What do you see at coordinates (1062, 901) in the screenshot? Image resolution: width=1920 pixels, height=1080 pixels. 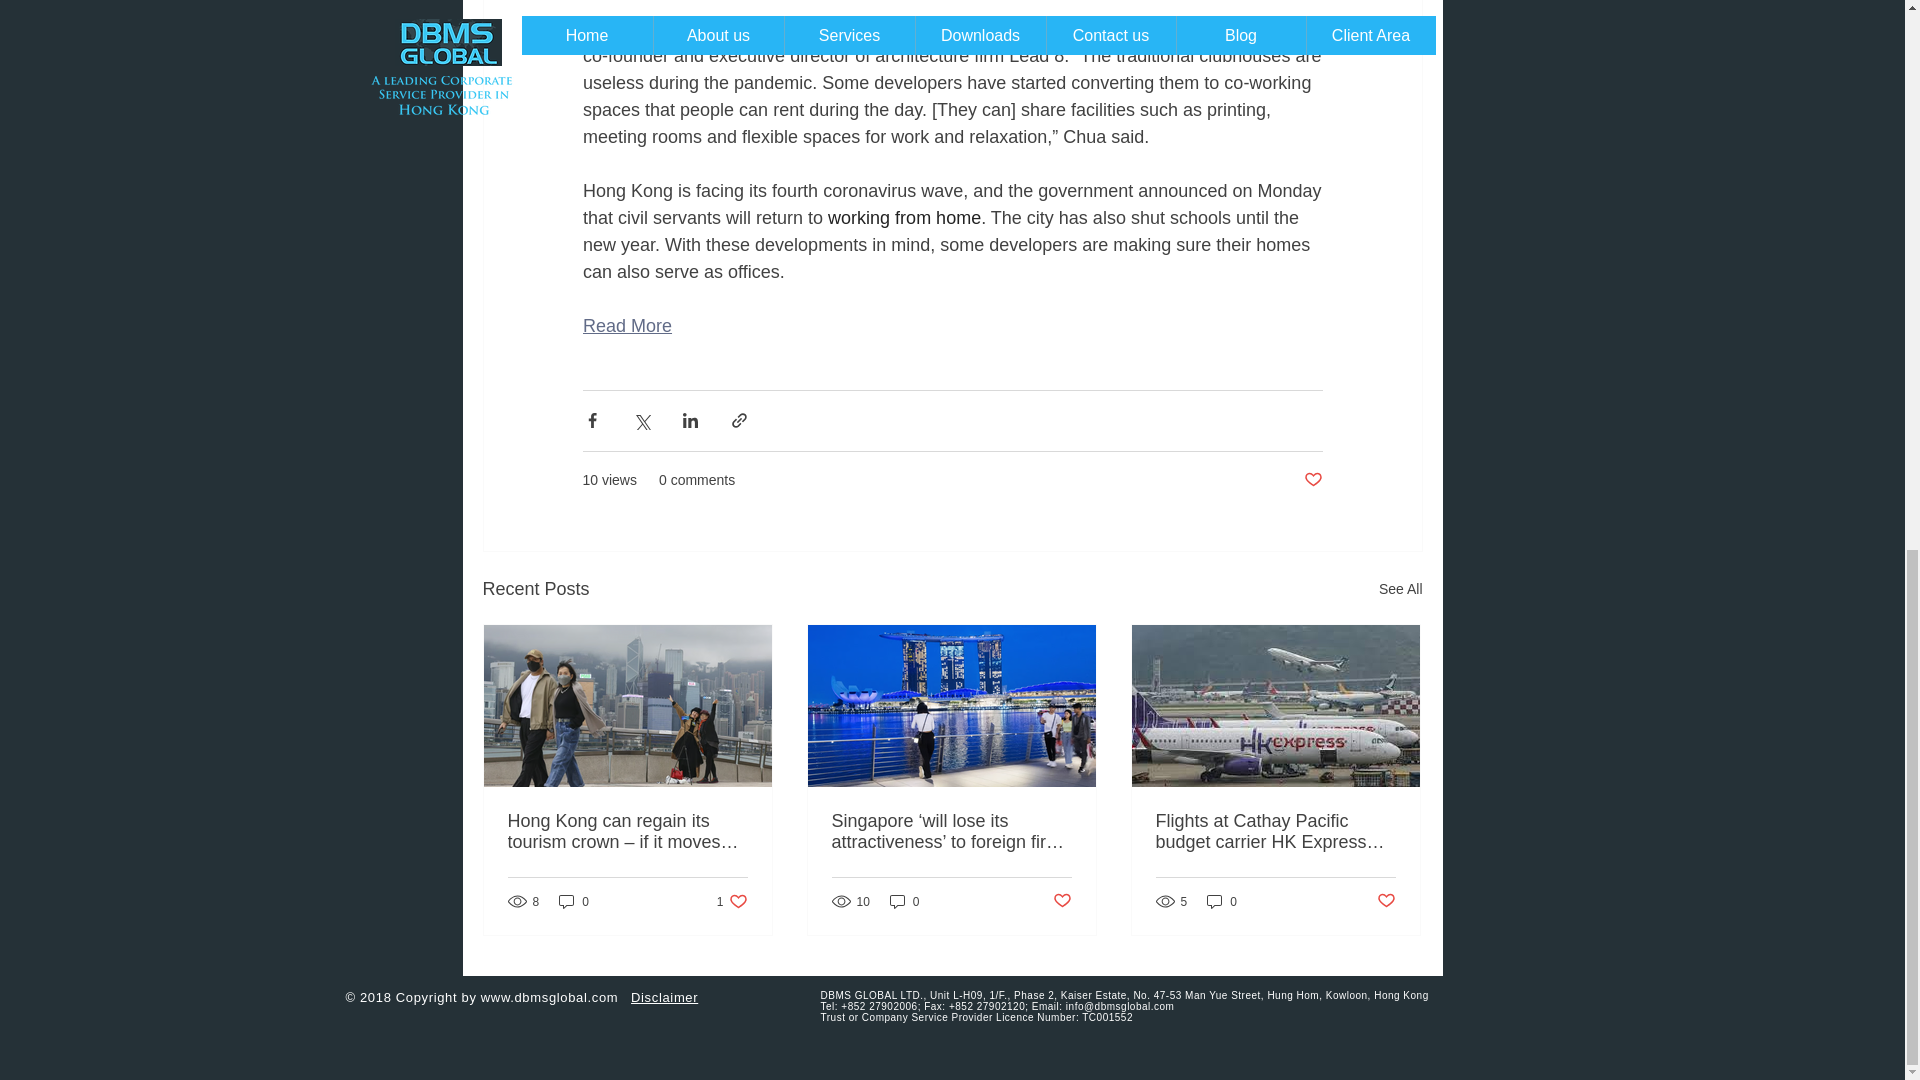 I see `0` at bounding box center [1062, 901].